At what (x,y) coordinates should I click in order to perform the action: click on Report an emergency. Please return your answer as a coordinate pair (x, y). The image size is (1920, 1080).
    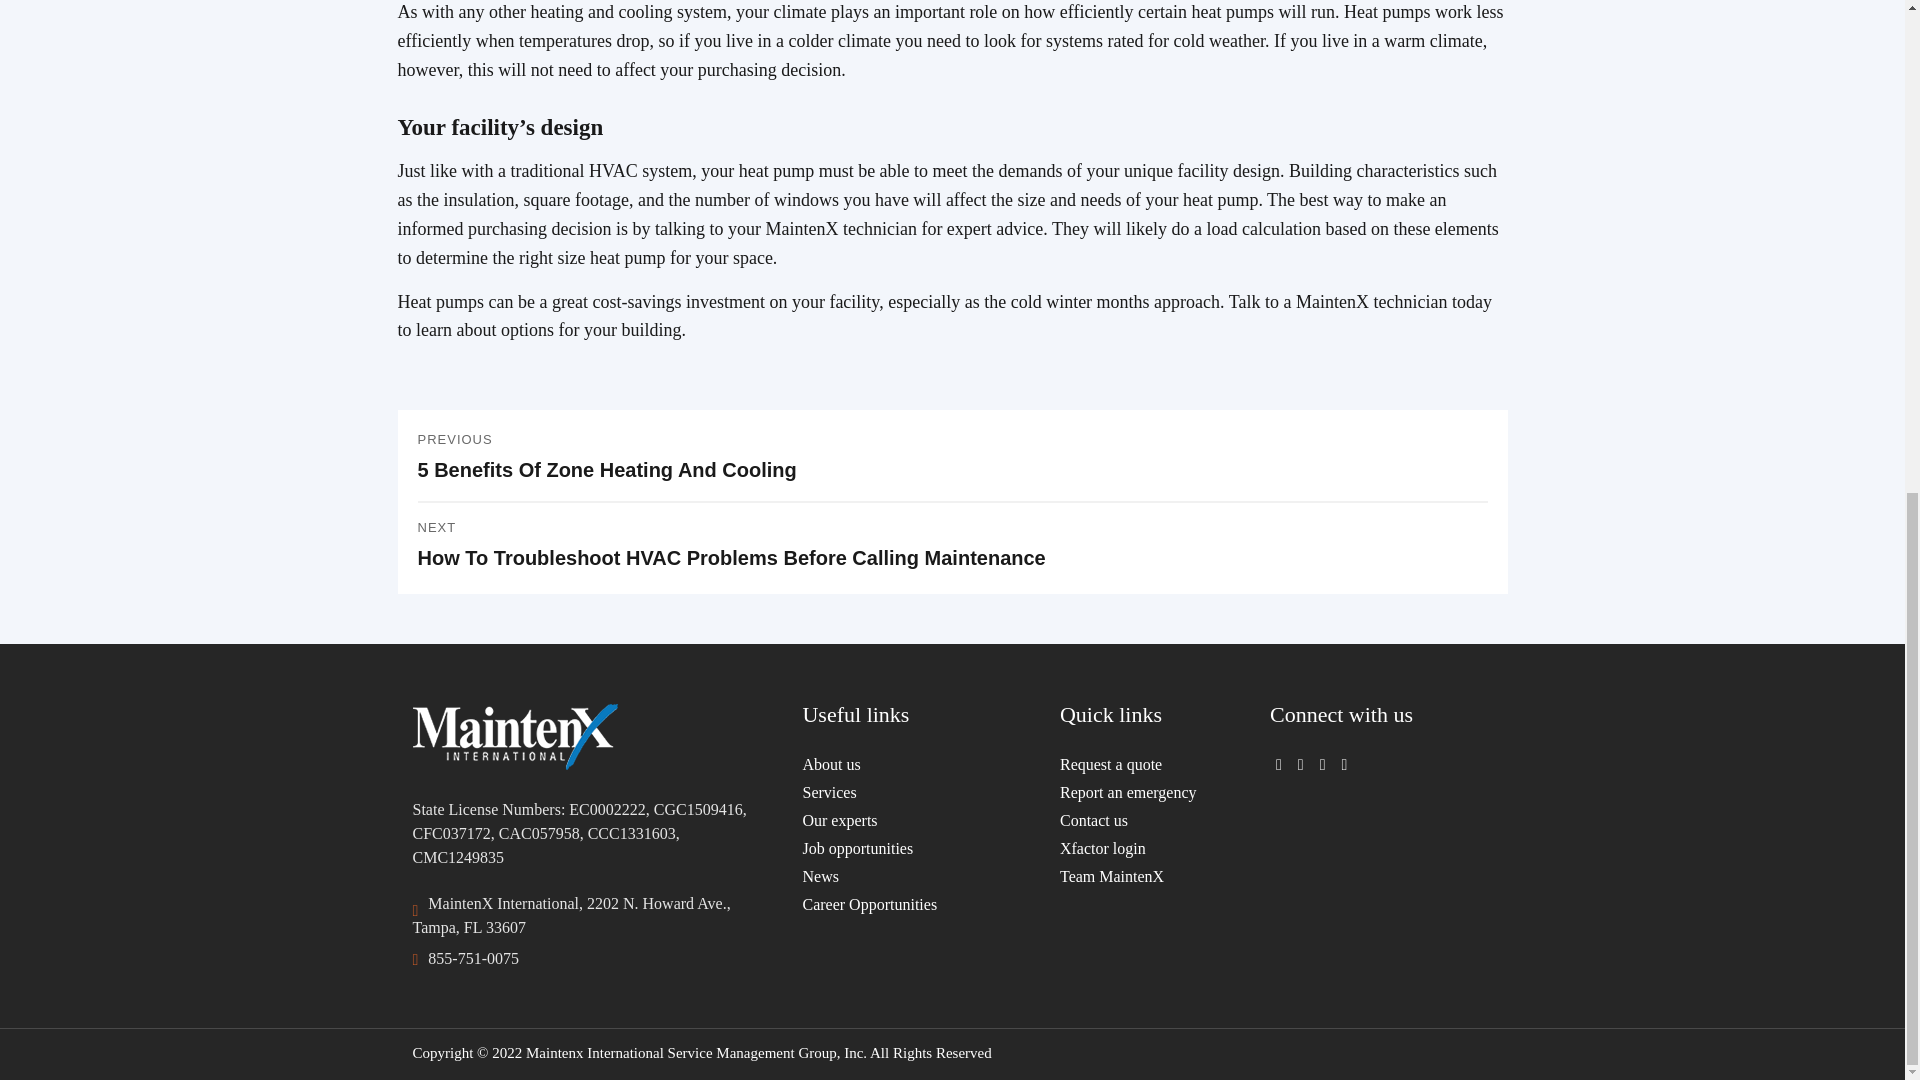
    Looking at the image, I should click on (1137, 792).